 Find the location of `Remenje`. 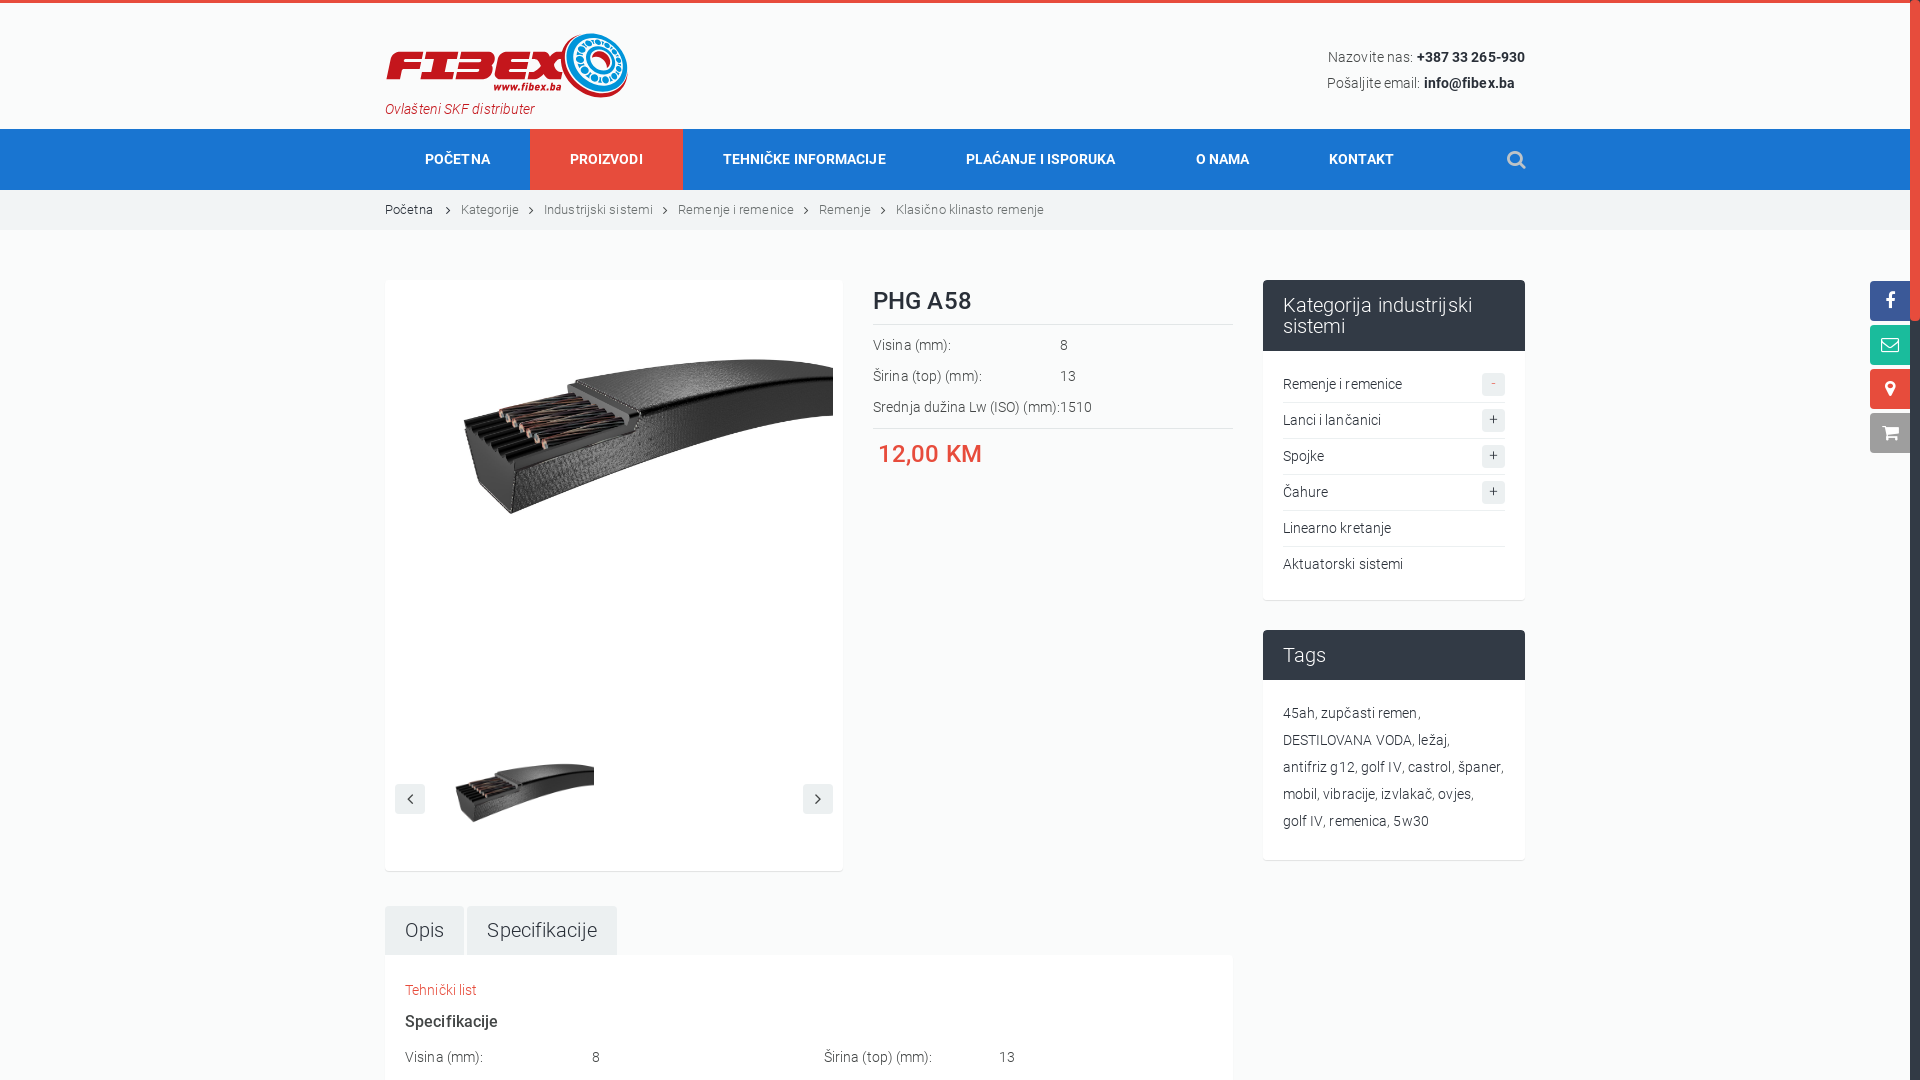

Remenje is located at coordinates (845, 210).